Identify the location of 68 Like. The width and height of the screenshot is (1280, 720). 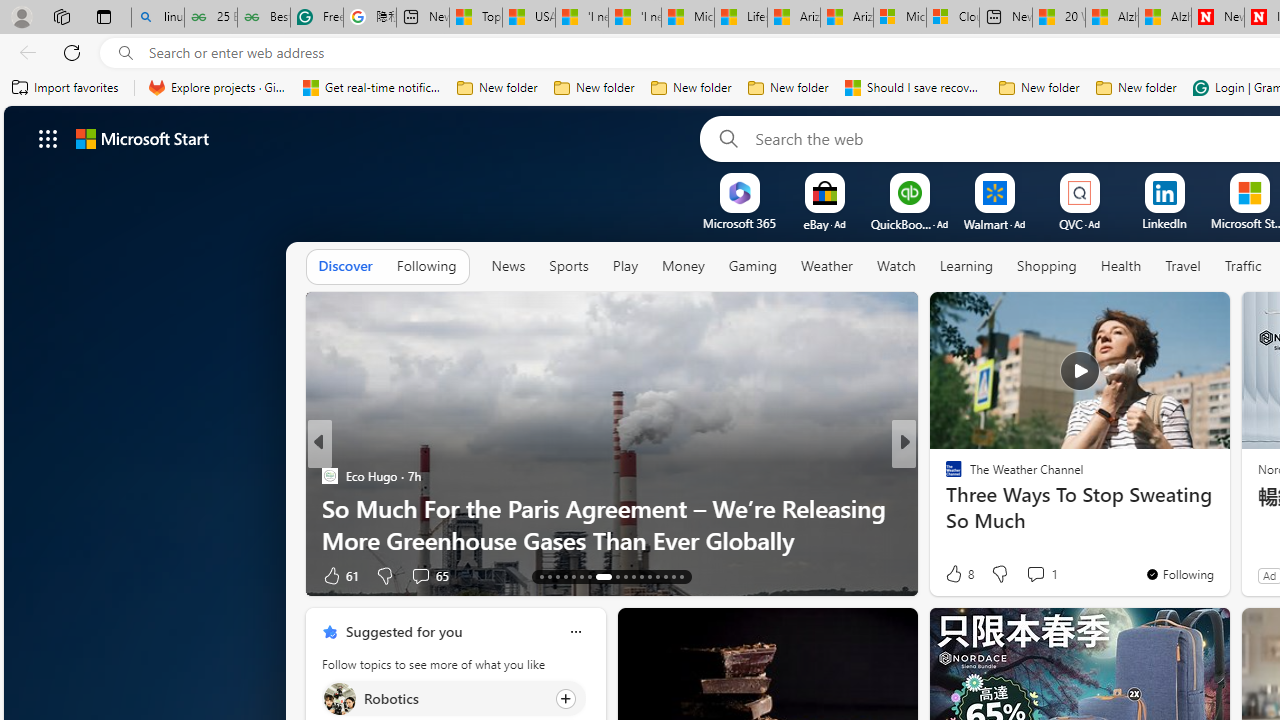
(956, 574).